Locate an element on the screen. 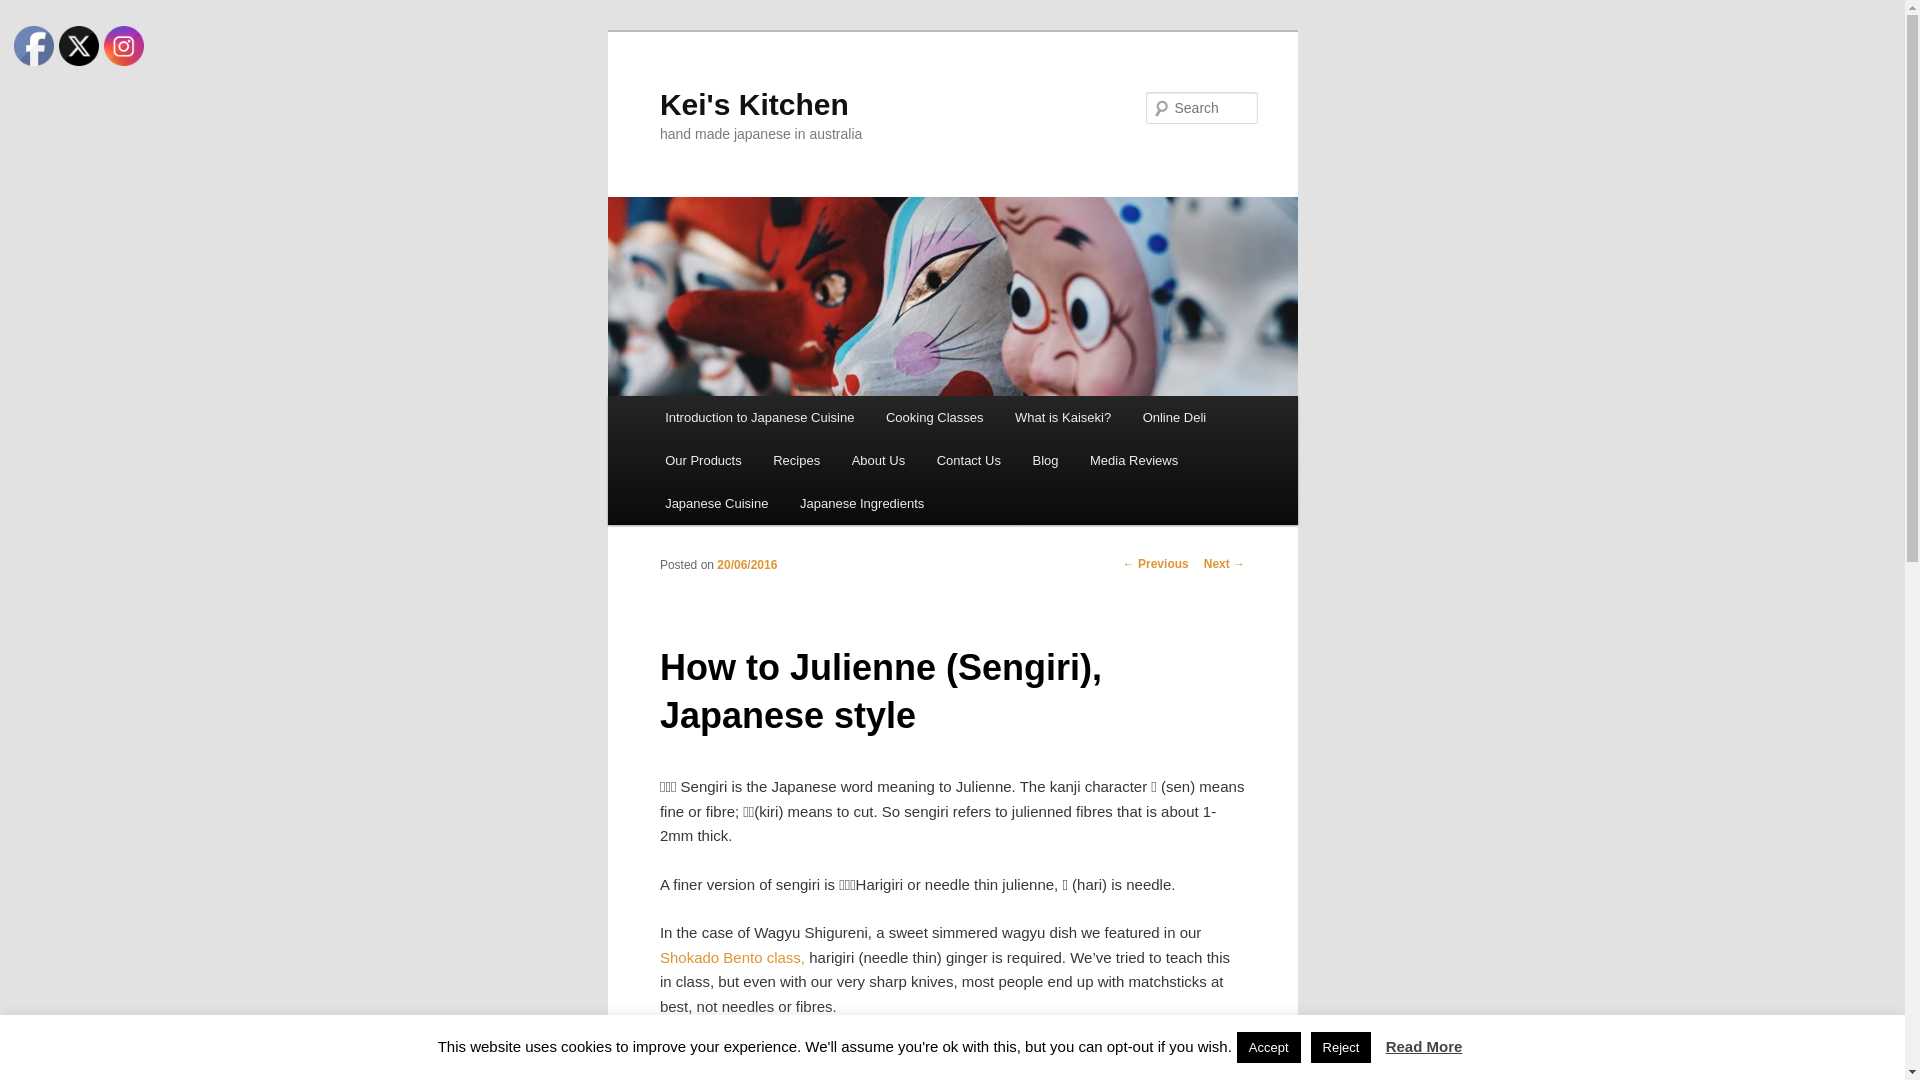 Image resolution: width=1920 pixels, height=1080 pixels. About Us is located at coordinates (878, 460).